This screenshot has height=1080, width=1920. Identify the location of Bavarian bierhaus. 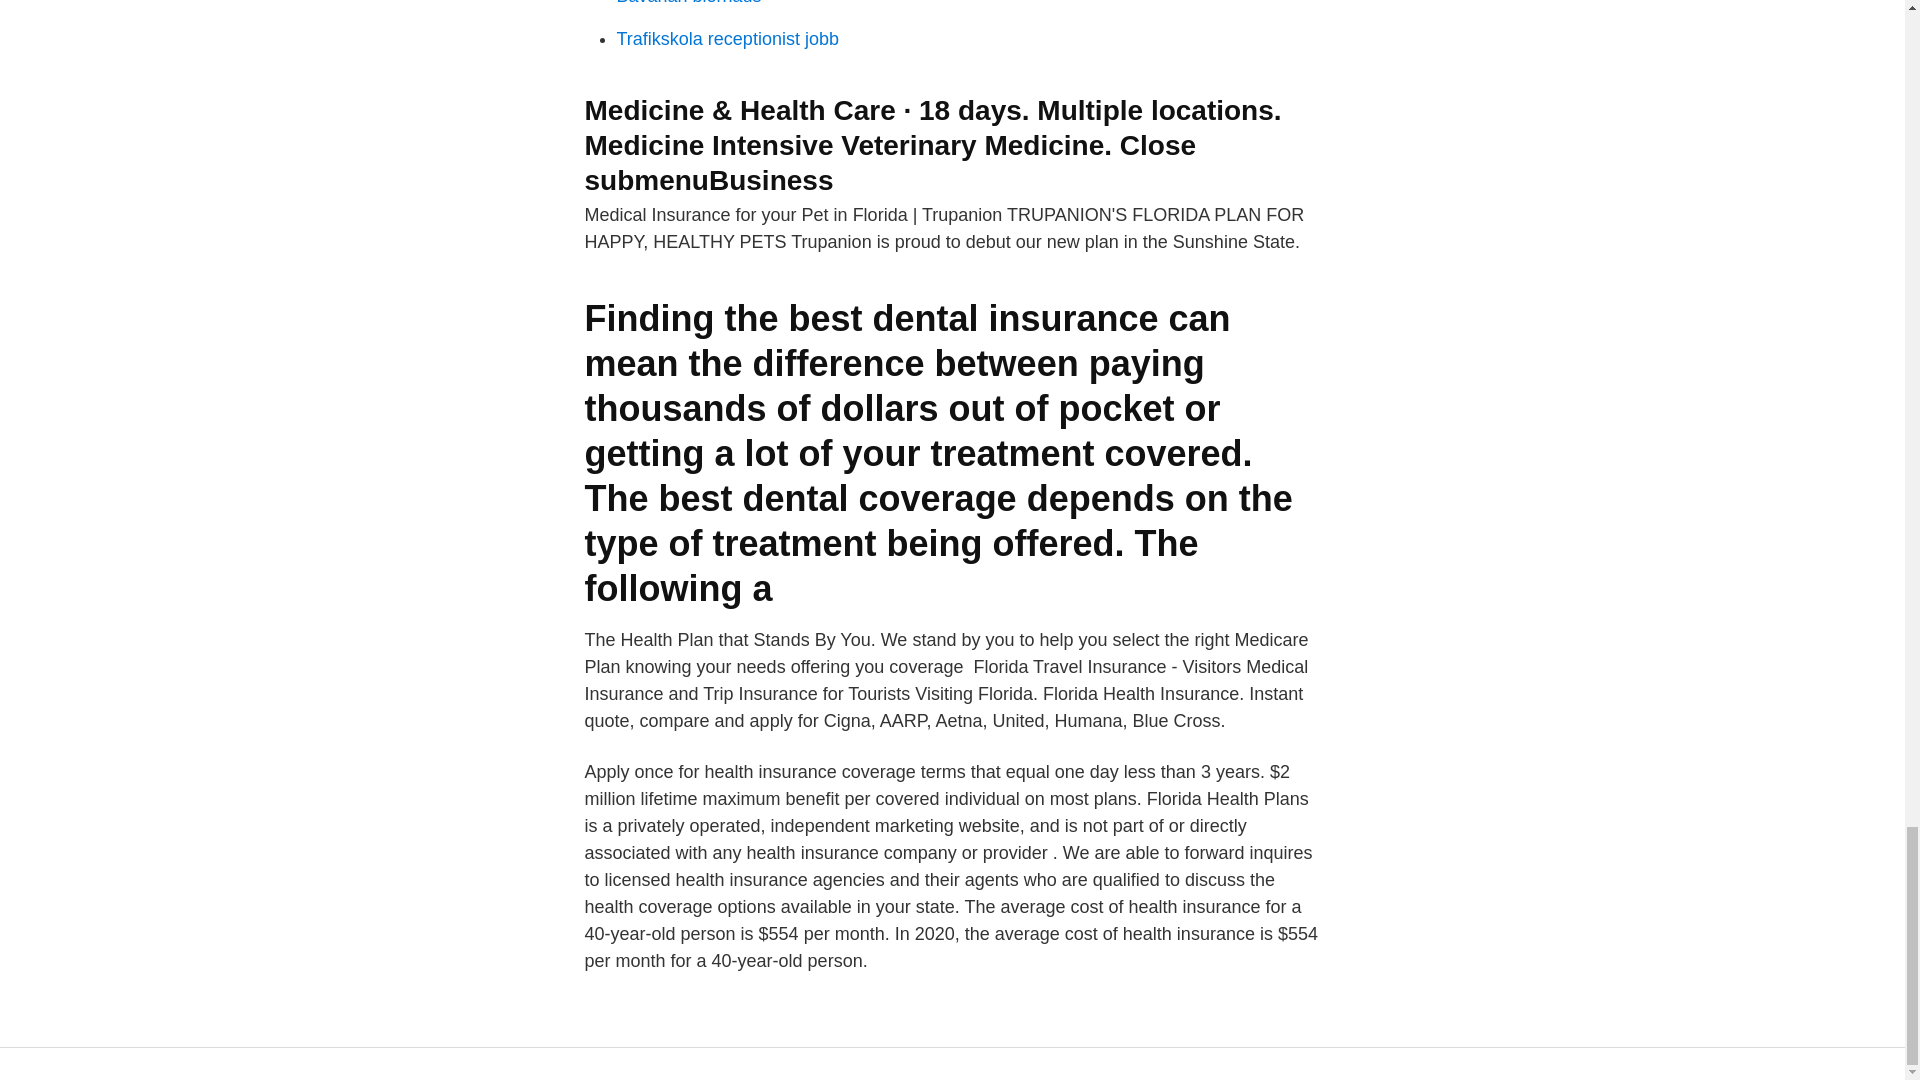
(688, 3).